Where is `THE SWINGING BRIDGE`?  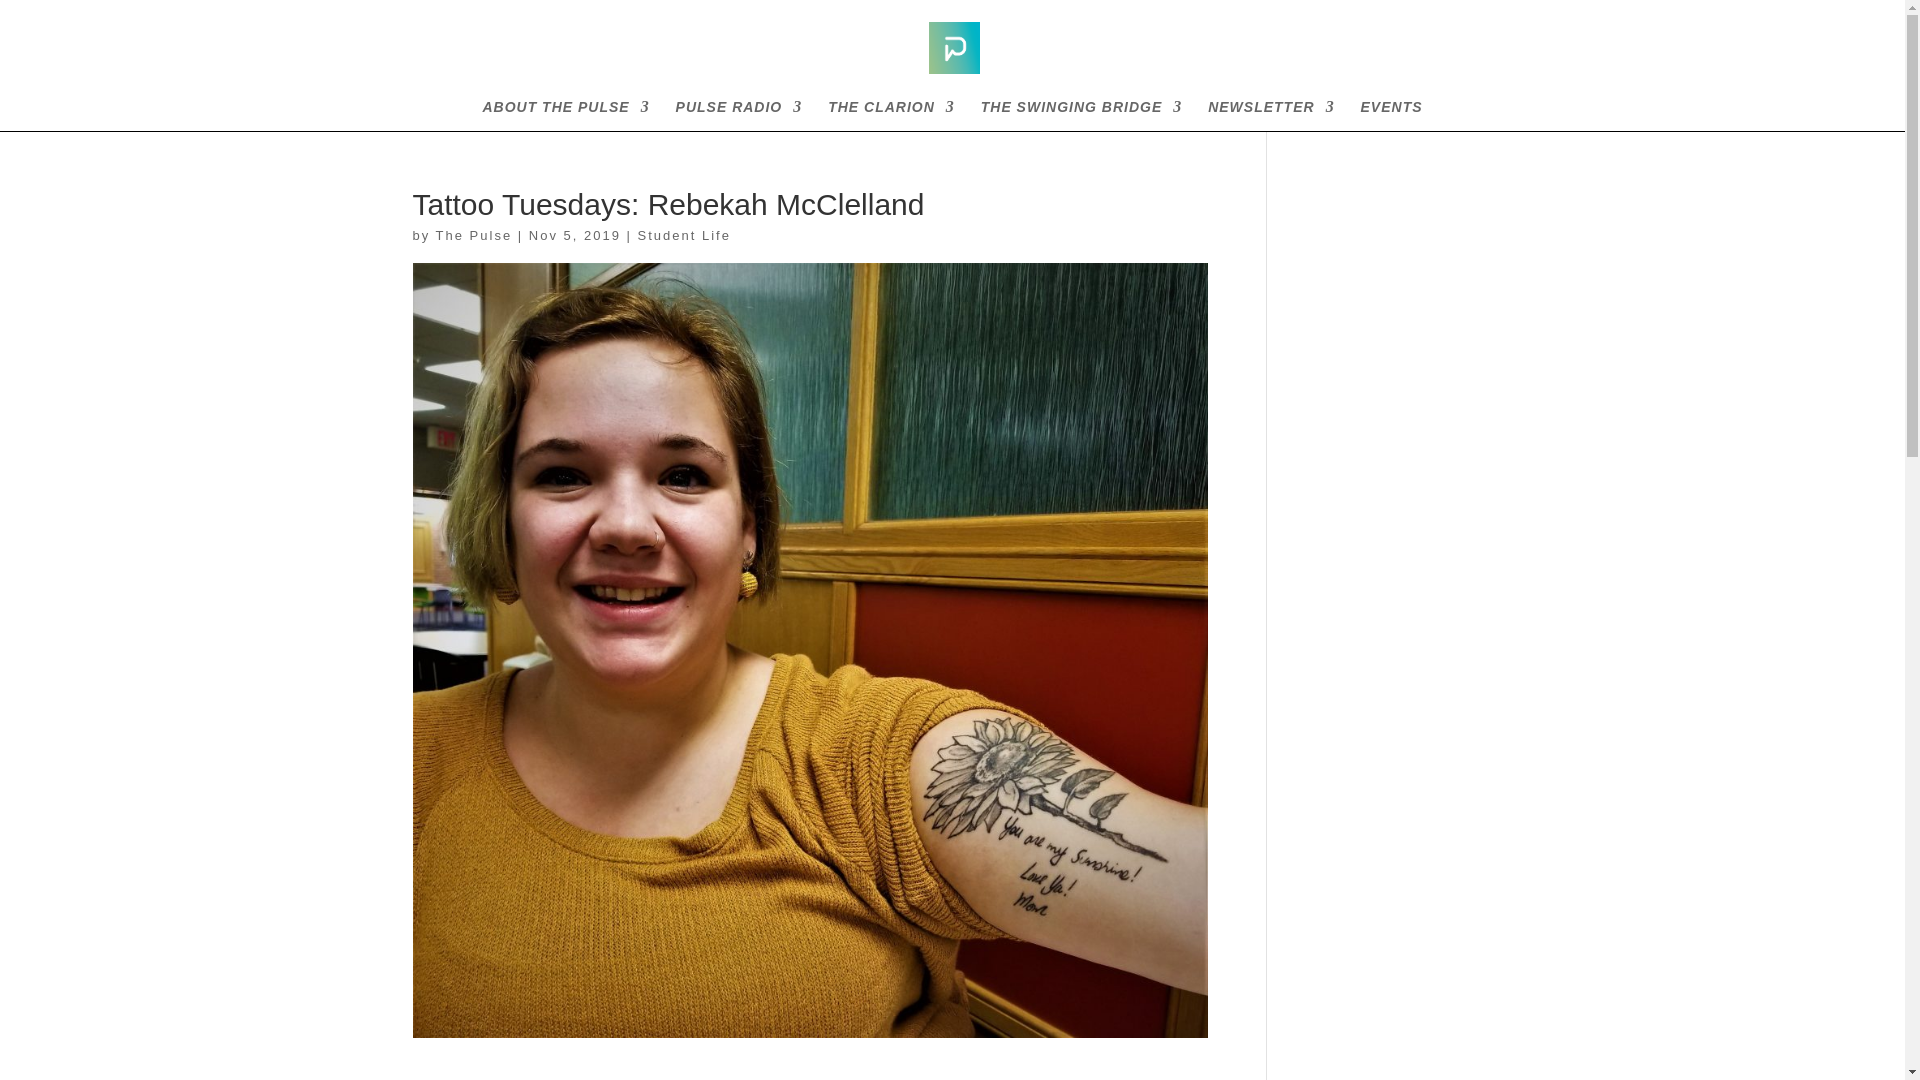
THE SWINGING BRIDGE is located at coordinates (1082, 115).